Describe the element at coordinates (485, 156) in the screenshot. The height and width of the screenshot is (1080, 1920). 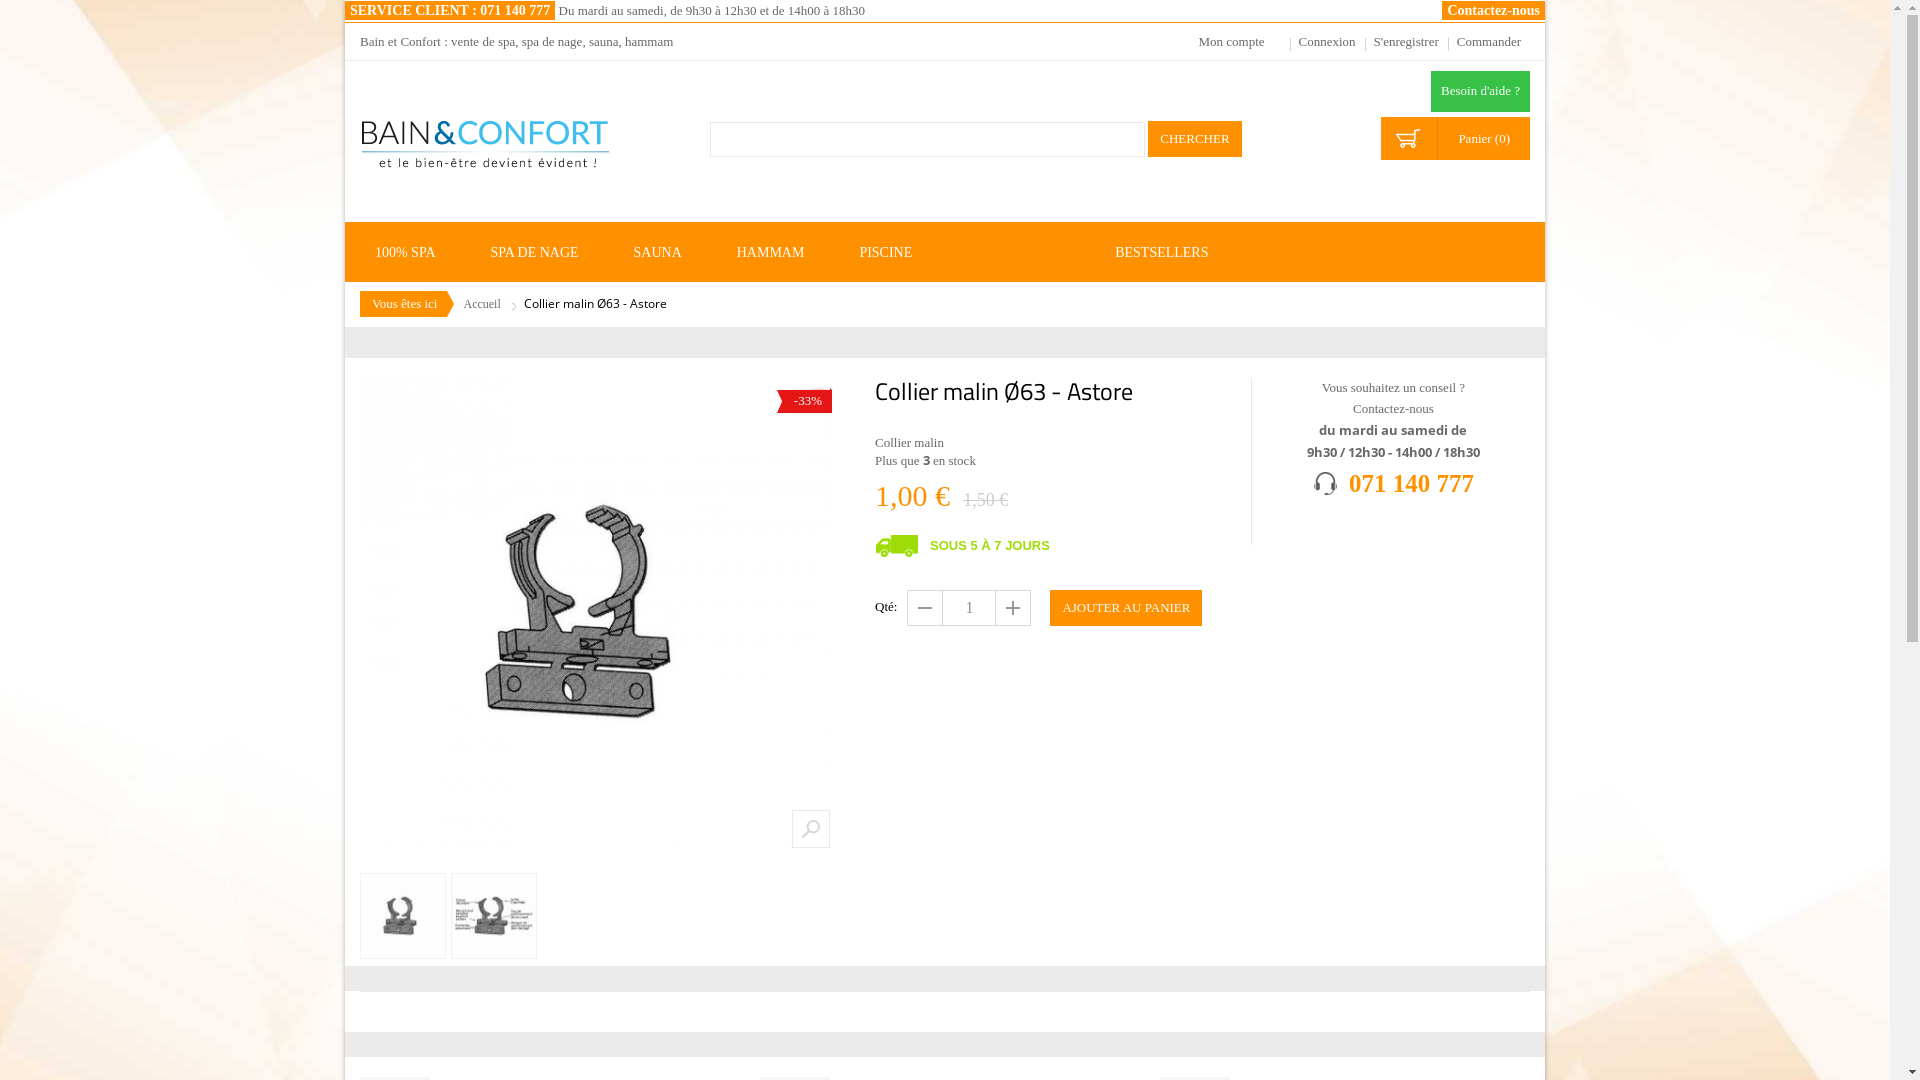
I see `Bain et Confort` at that location.